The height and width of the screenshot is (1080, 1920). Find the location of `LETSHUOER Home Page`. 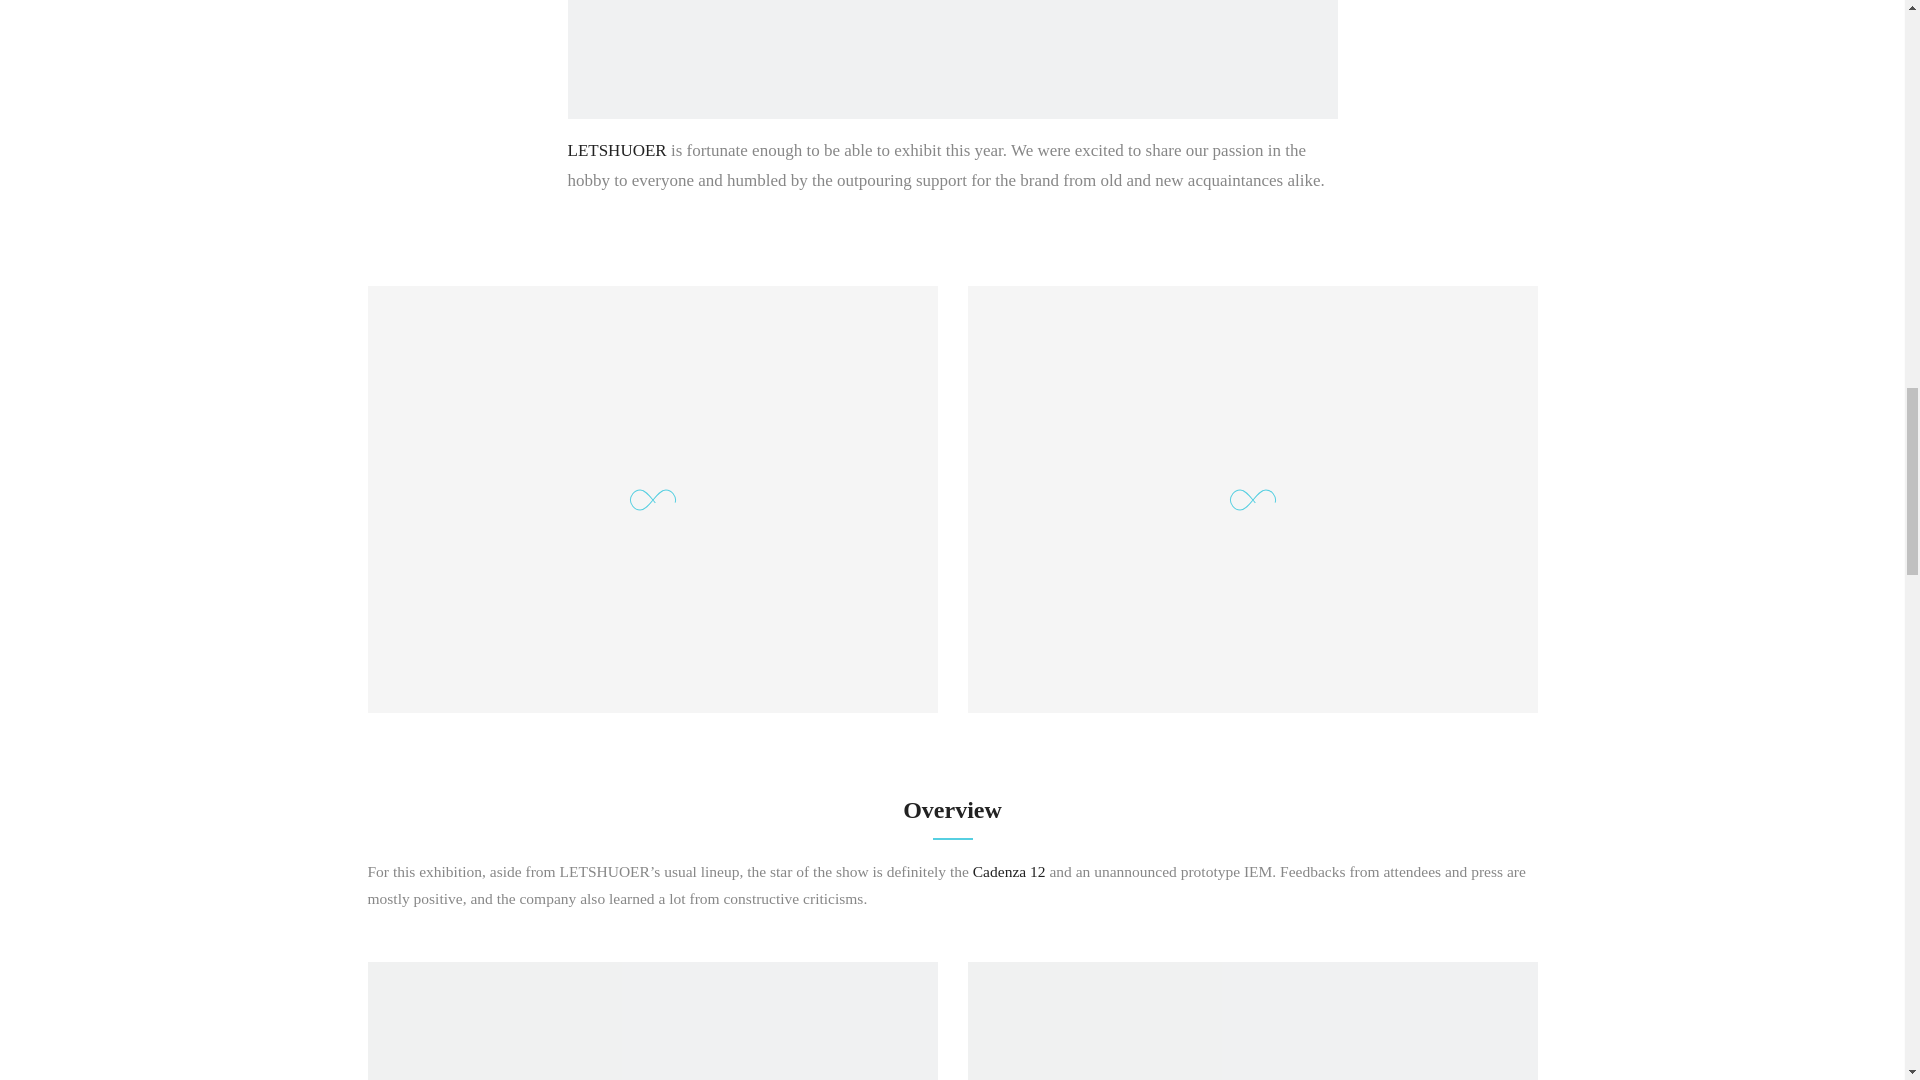

LETSHUOER Home Page is located at coordinates (617, 150).